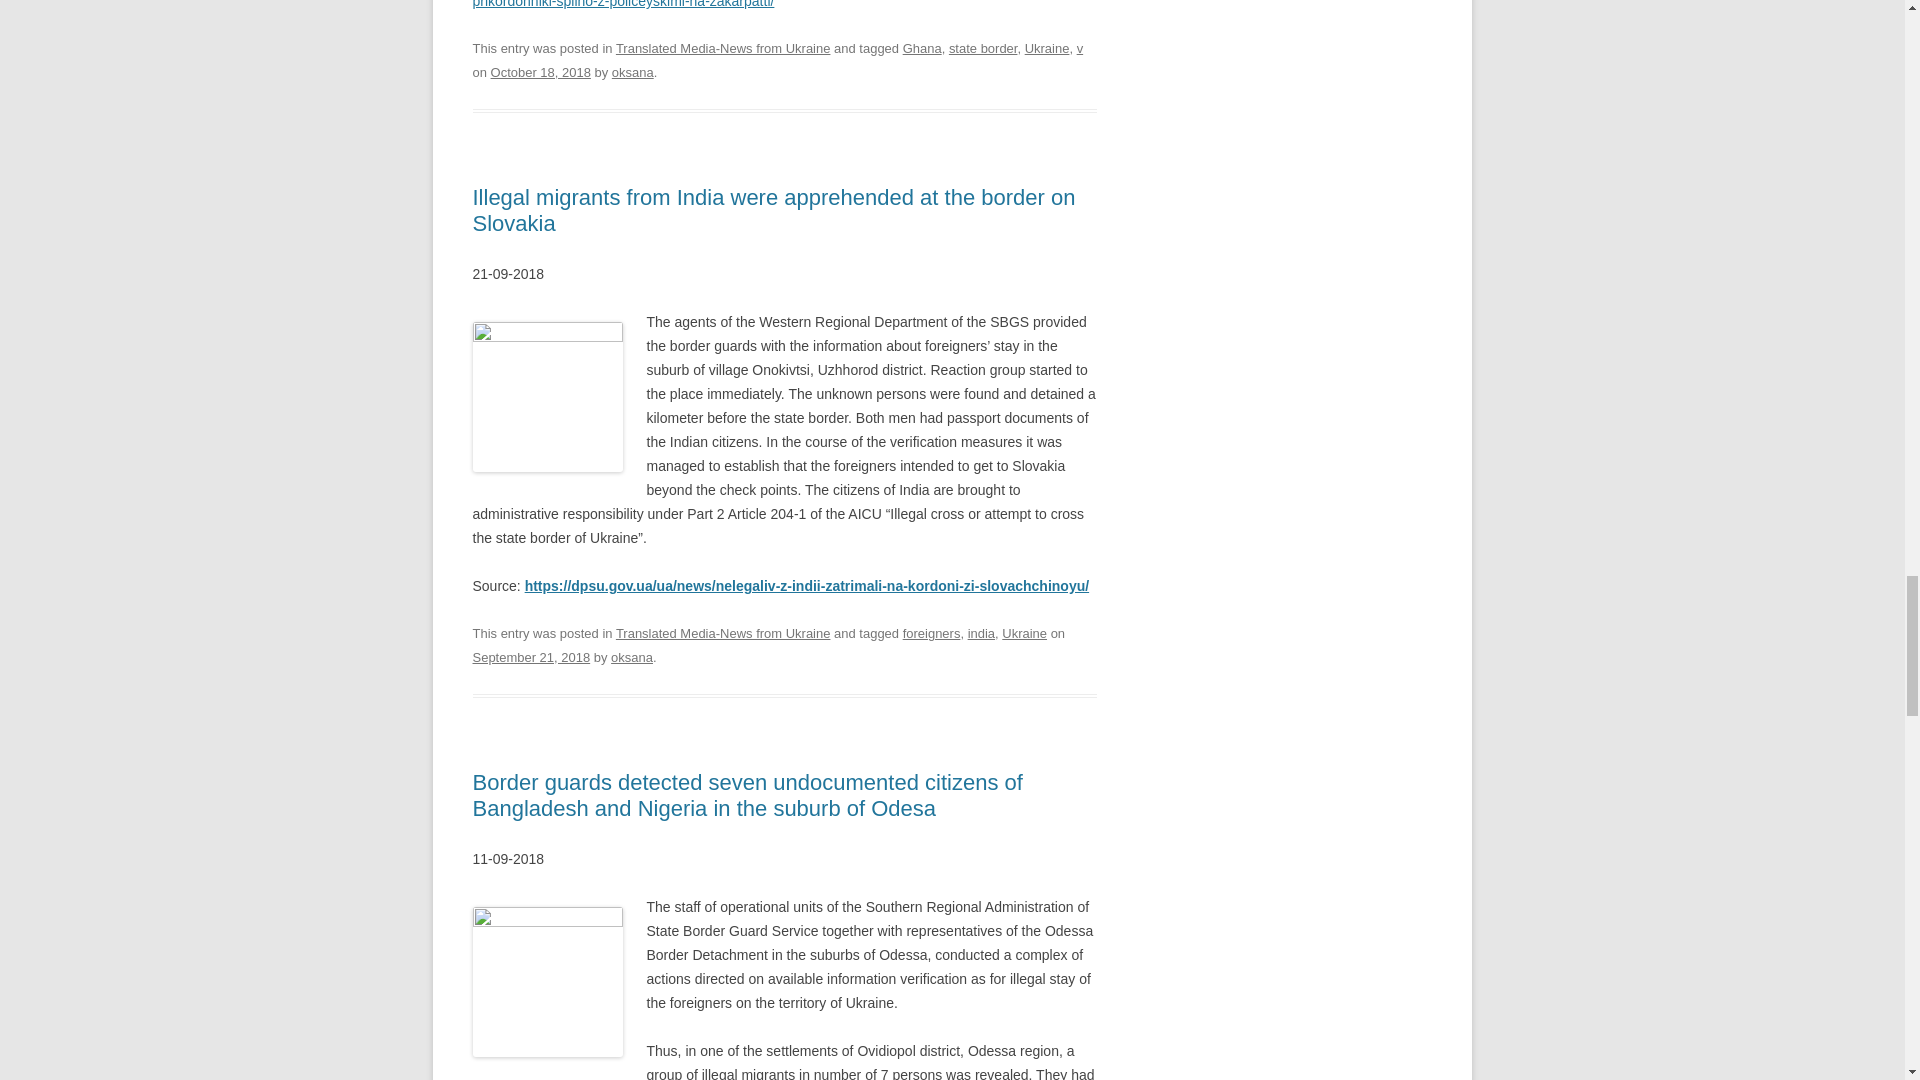 This screenshot has width=1920, height=1080. Describe the element at coordinates (633, 72) in the screenshot. I see `View all posts by oksana` at that location.